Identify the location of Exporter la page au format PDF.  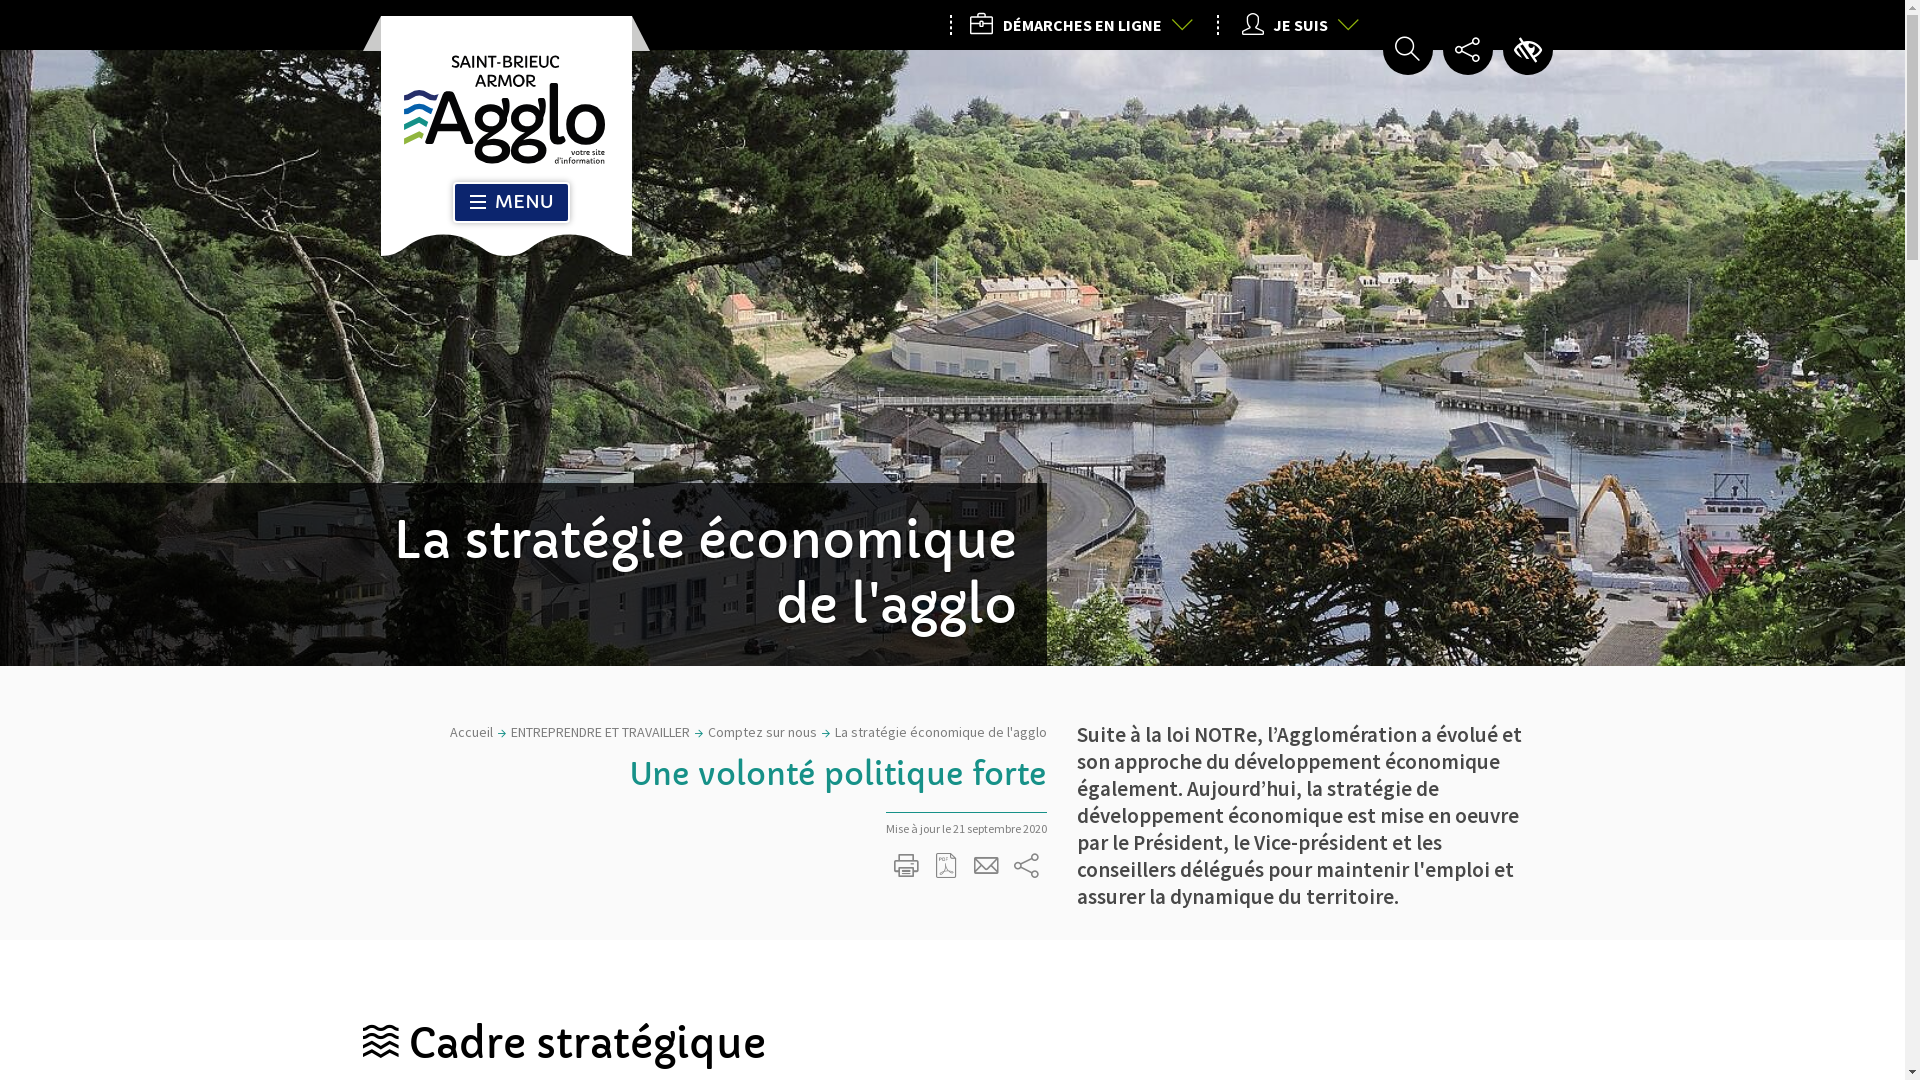
(947, 866).